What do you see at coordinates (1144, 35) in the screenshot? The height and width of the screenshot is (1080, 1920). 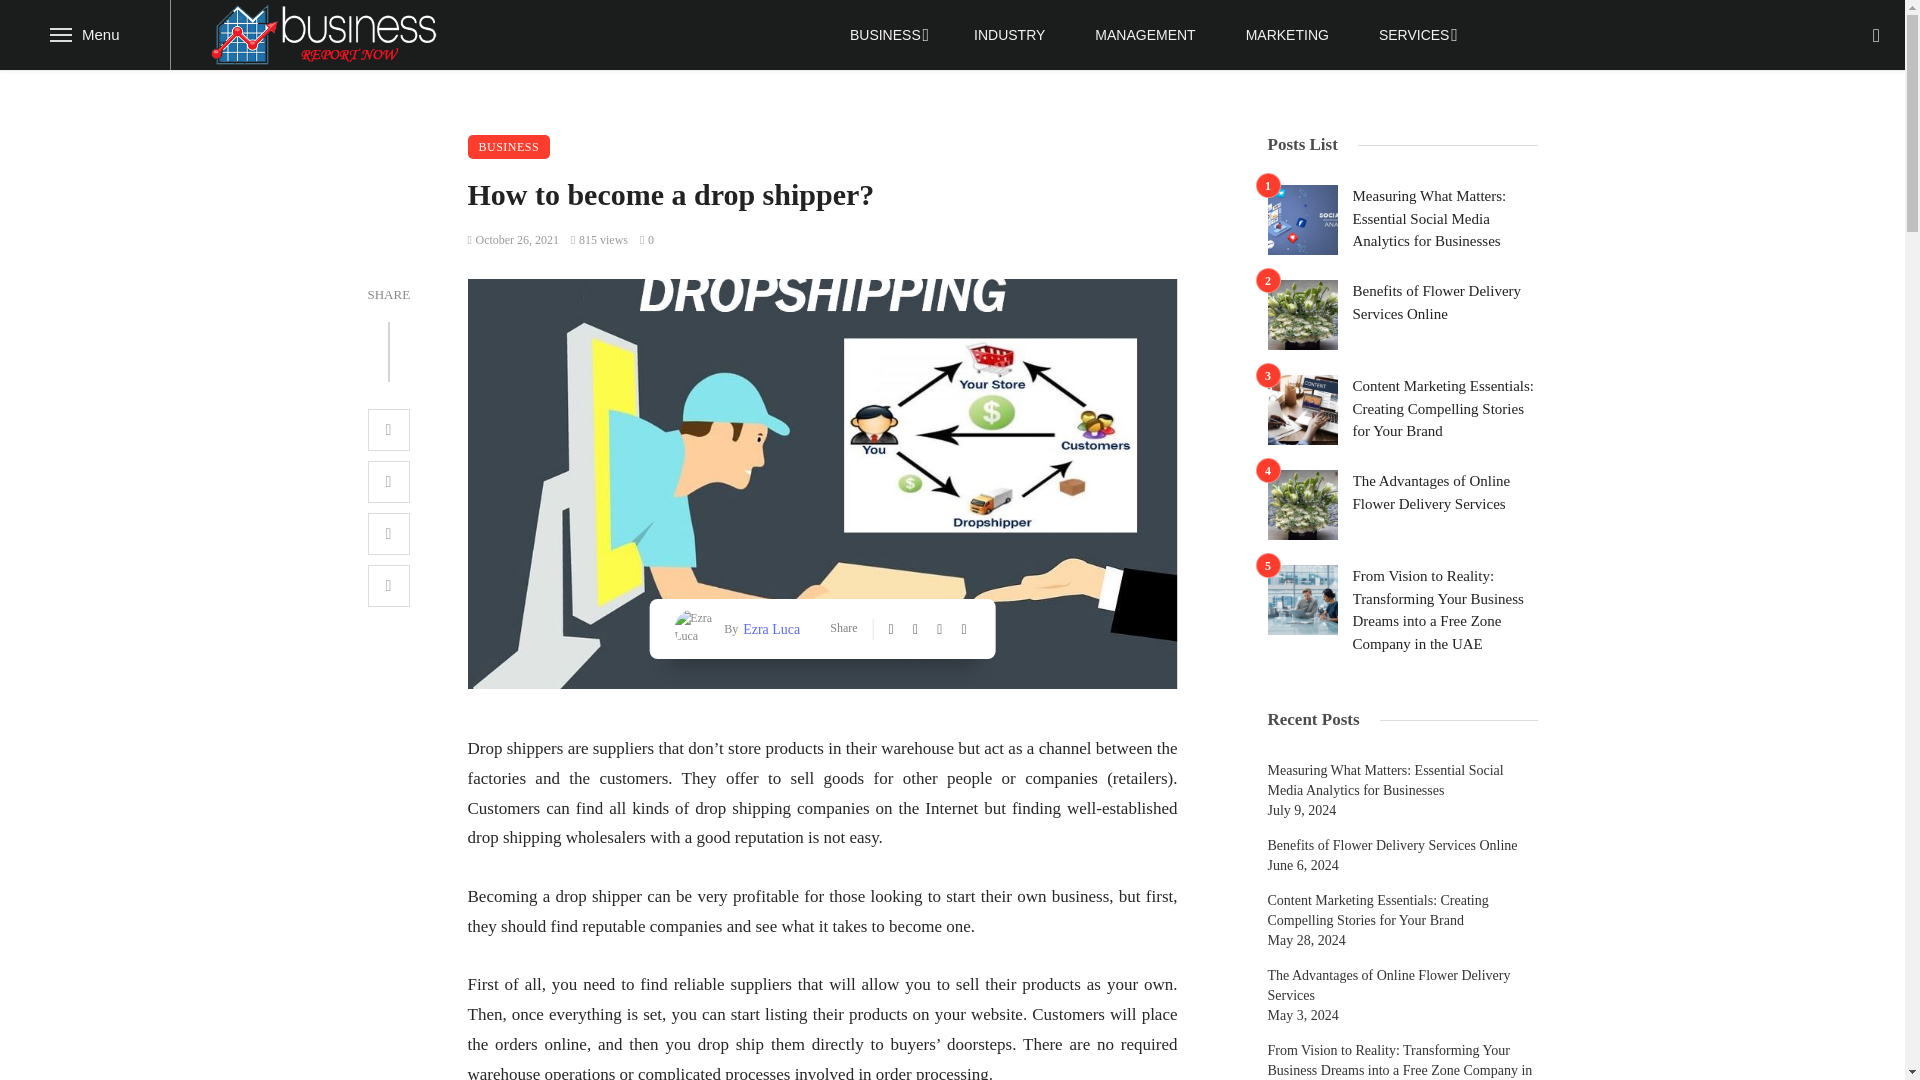 I see `MANAGEMENT` at bounding box center [1144, 35].